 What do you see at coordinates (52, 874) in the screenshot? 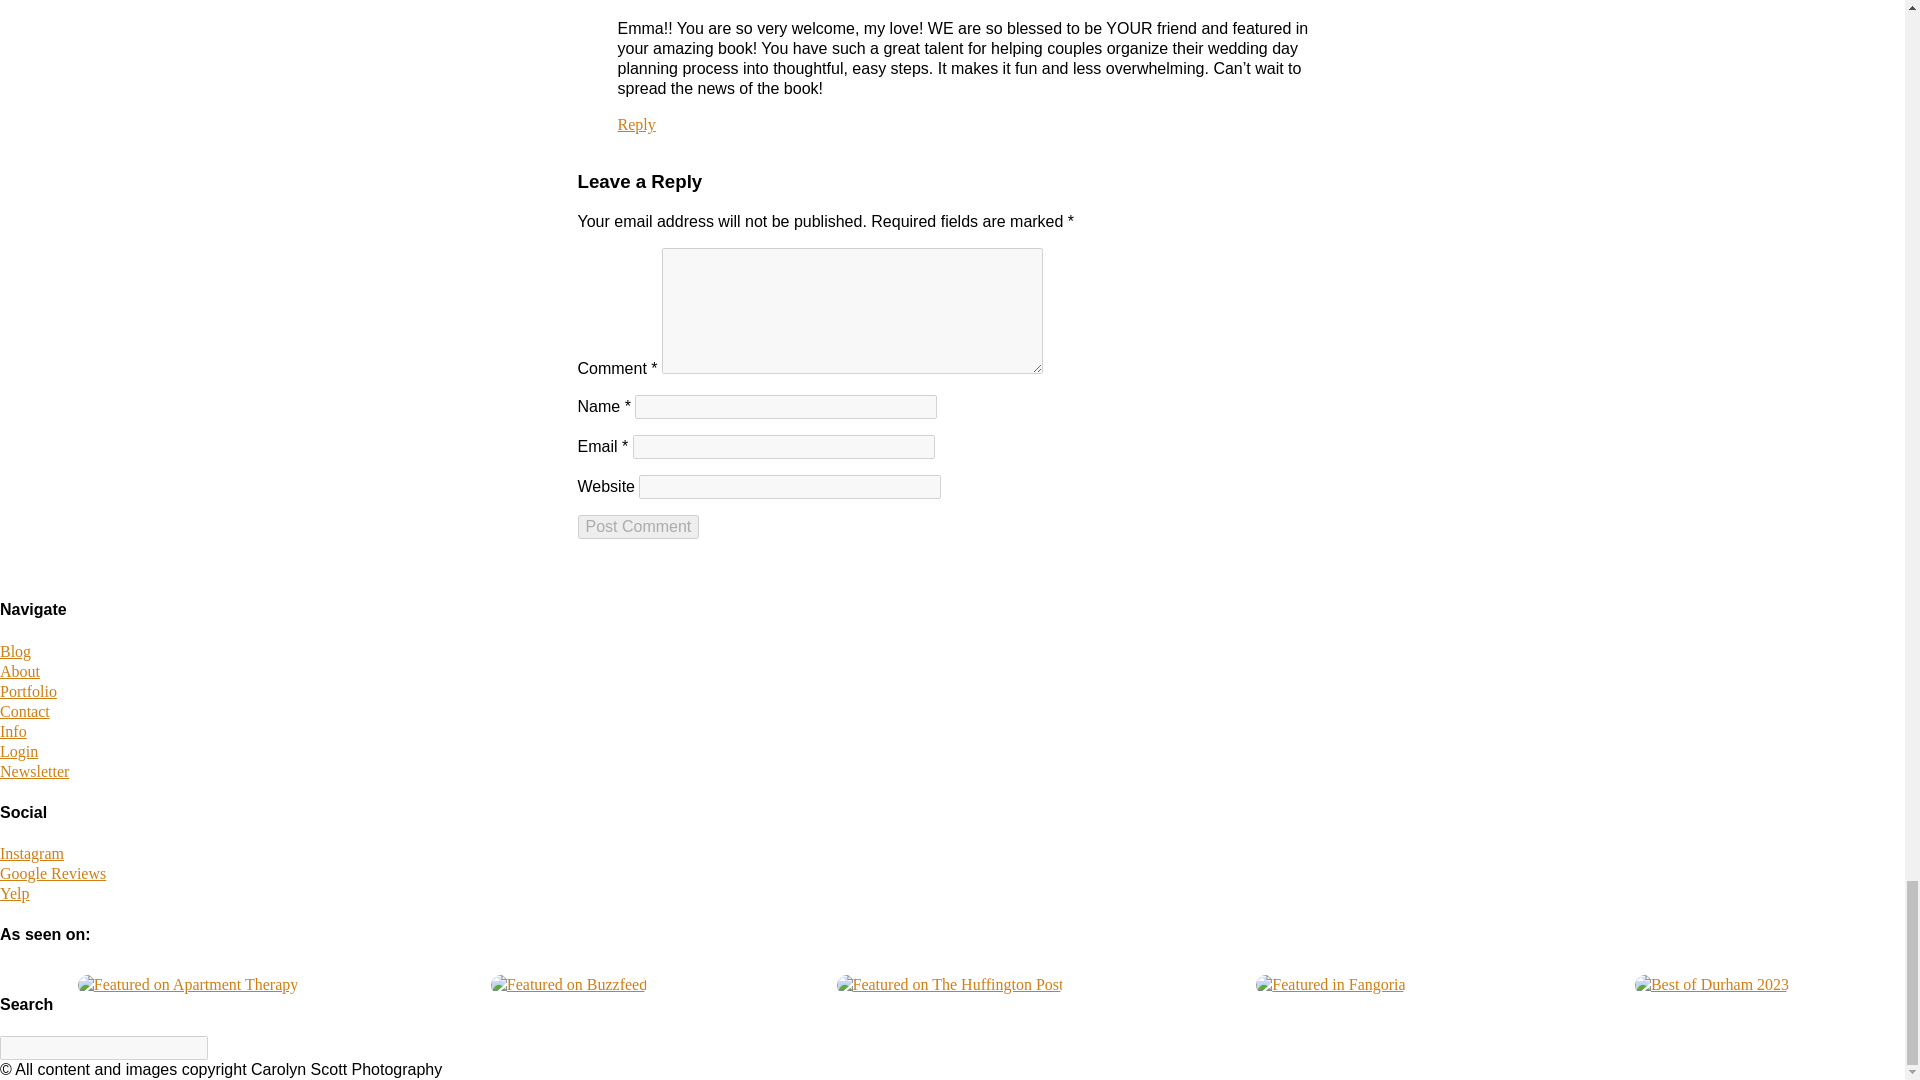
I see `Google Reviews` at bounding box center [52, 874].